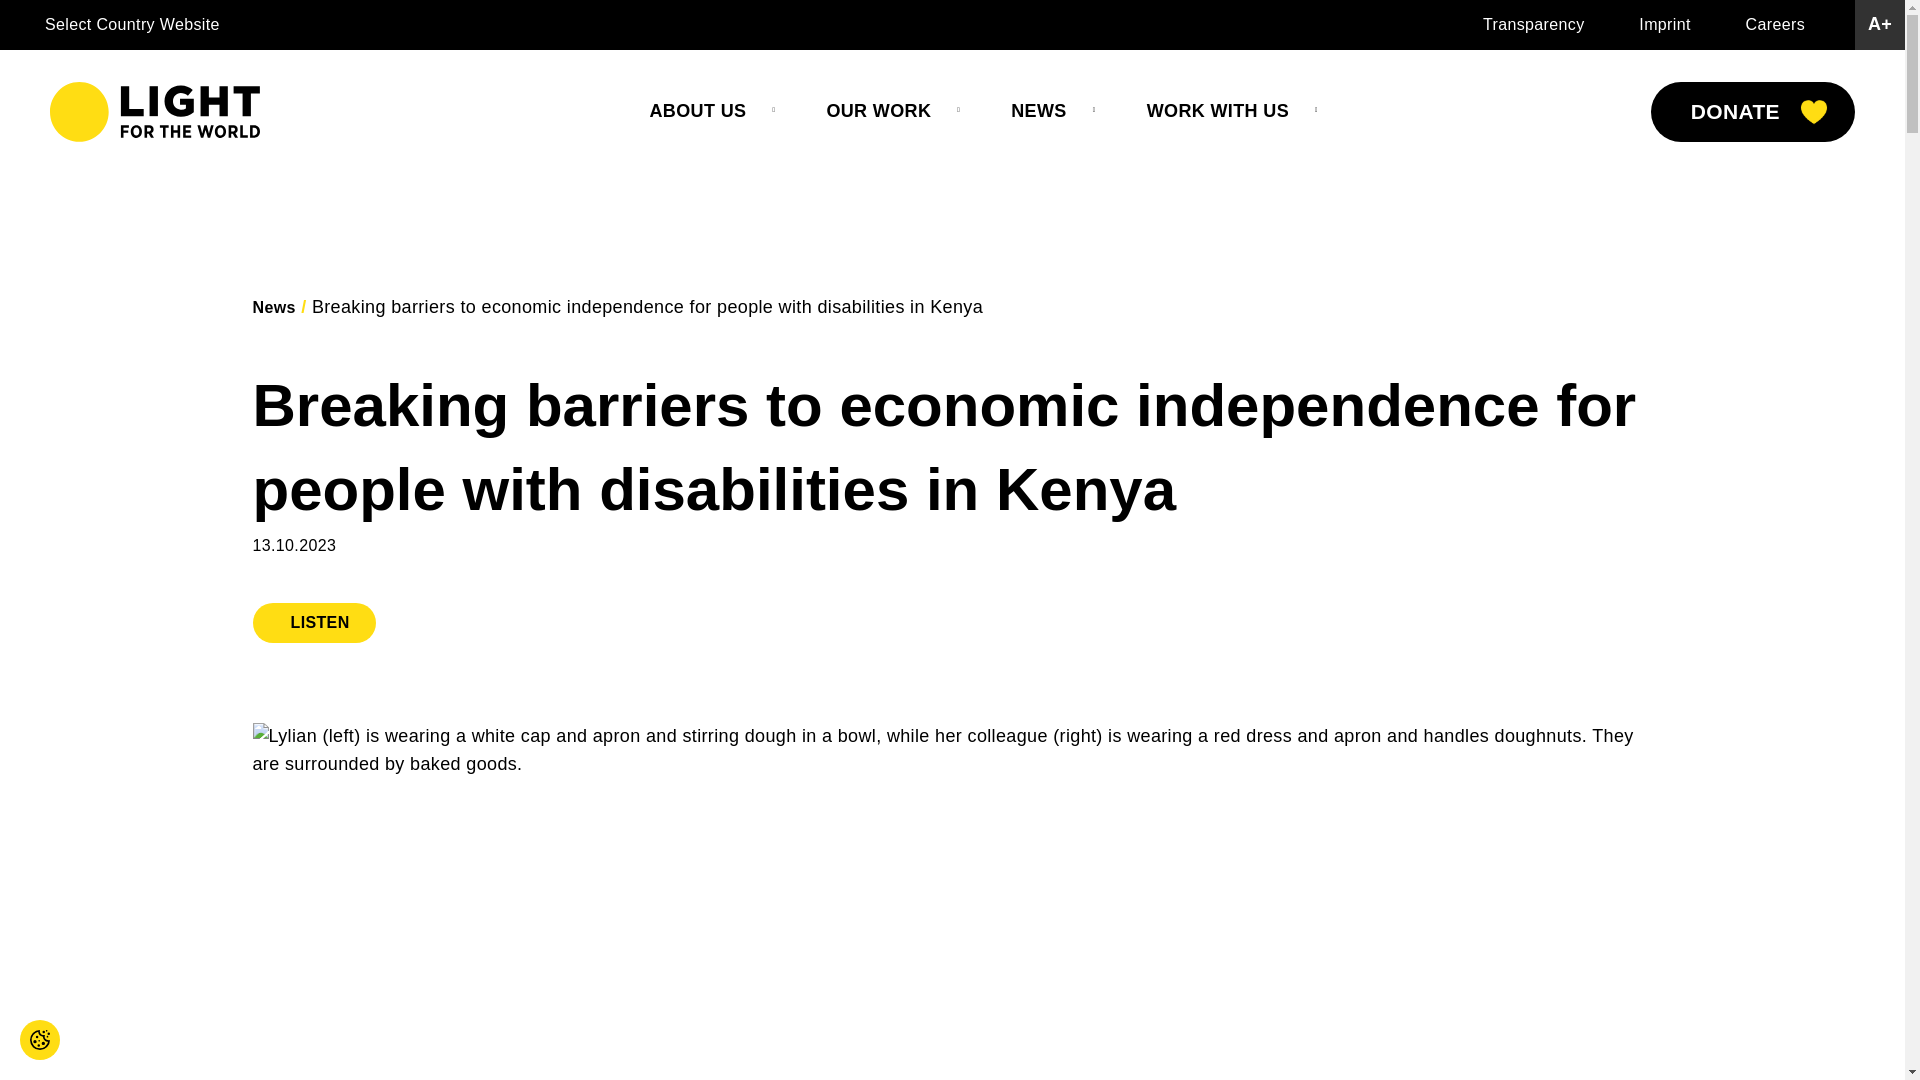 This screenshot has height=1080, width=1920. What do you see at coordinates (130, 24) in the screenshot?
I see `Select Country Website` at bounding box center [130, 24].